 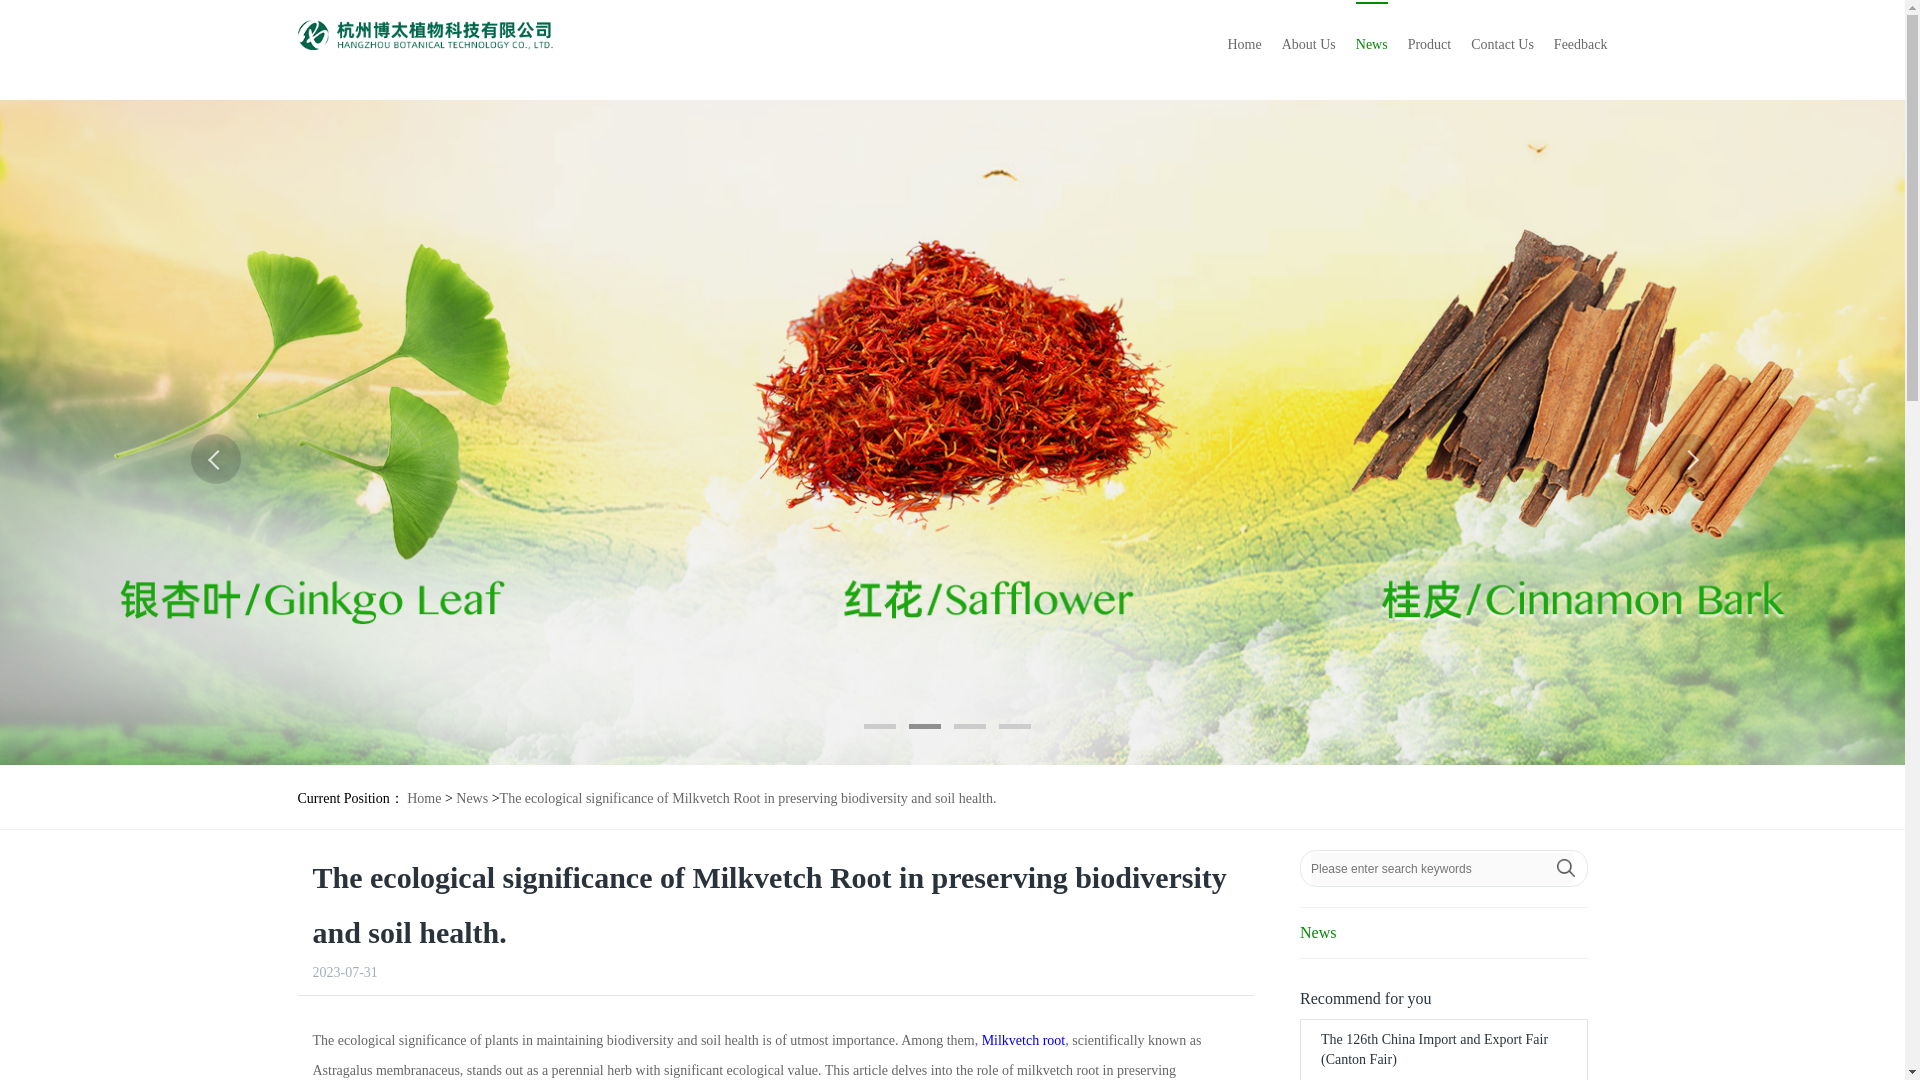 What do you see at coordinates (472, 798) in the screenshot?
I see `News` at bounding box center [472, 798].